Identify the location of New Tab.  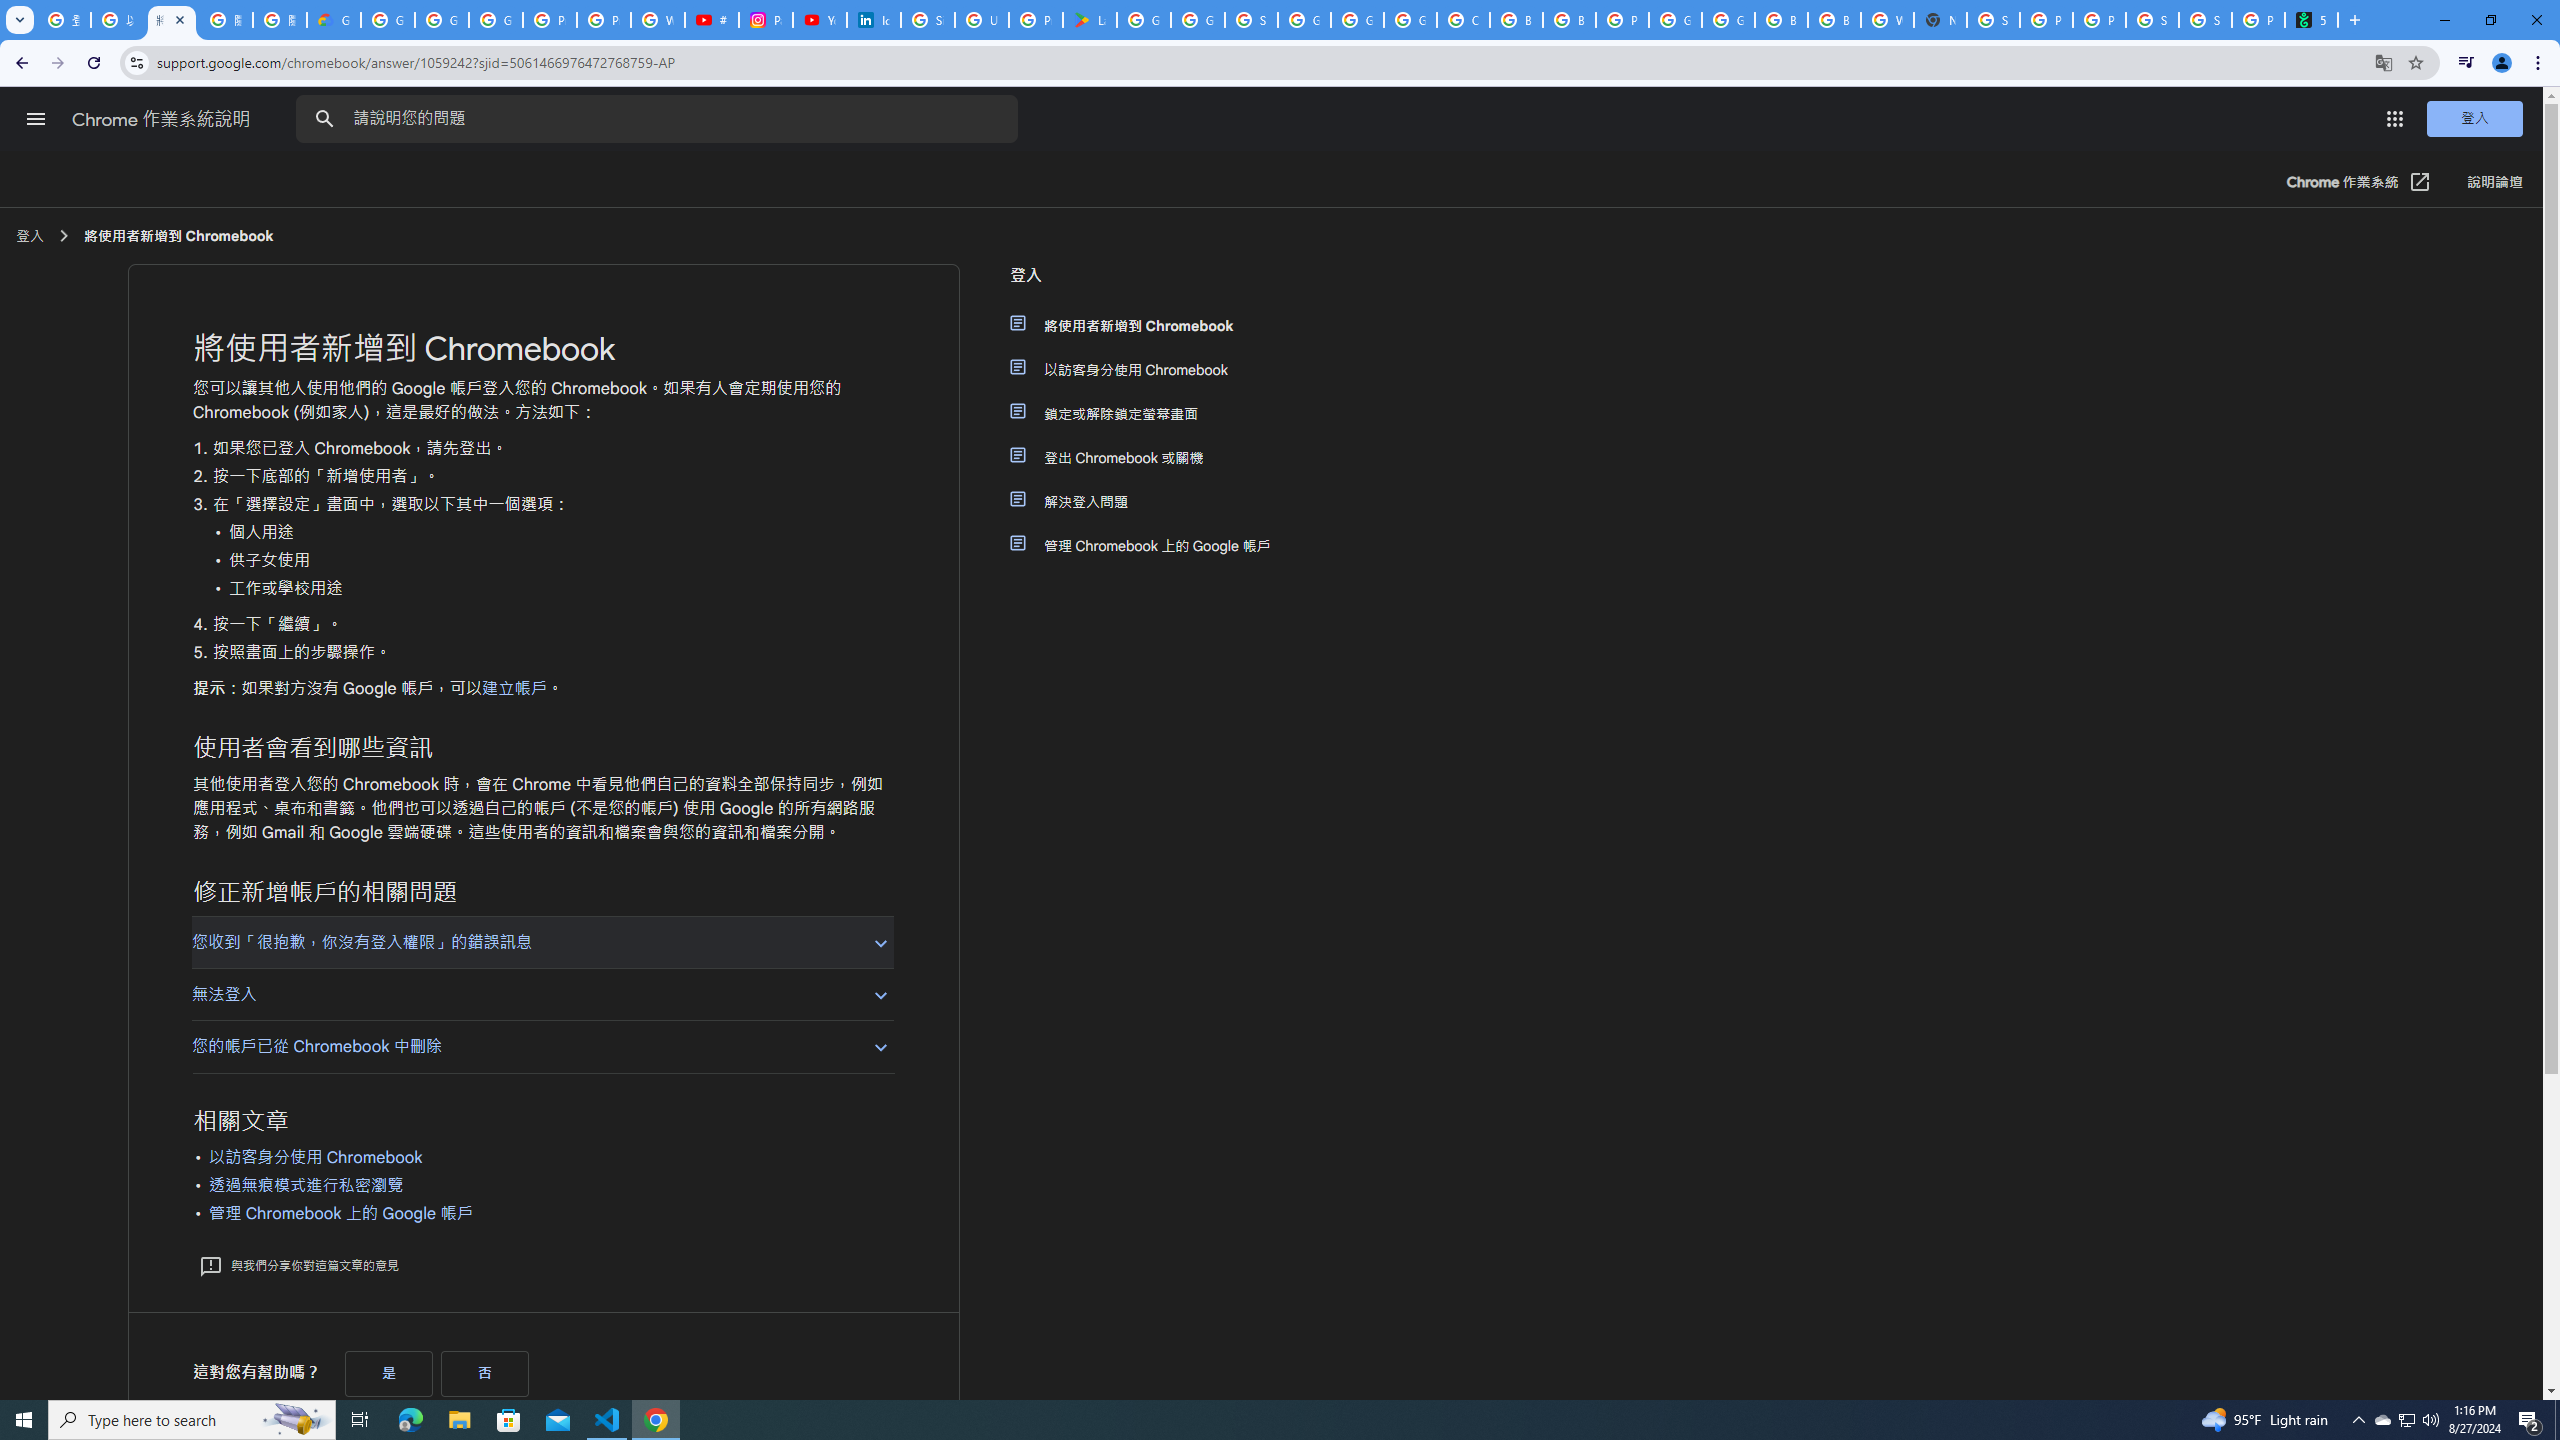
(1940, 20).